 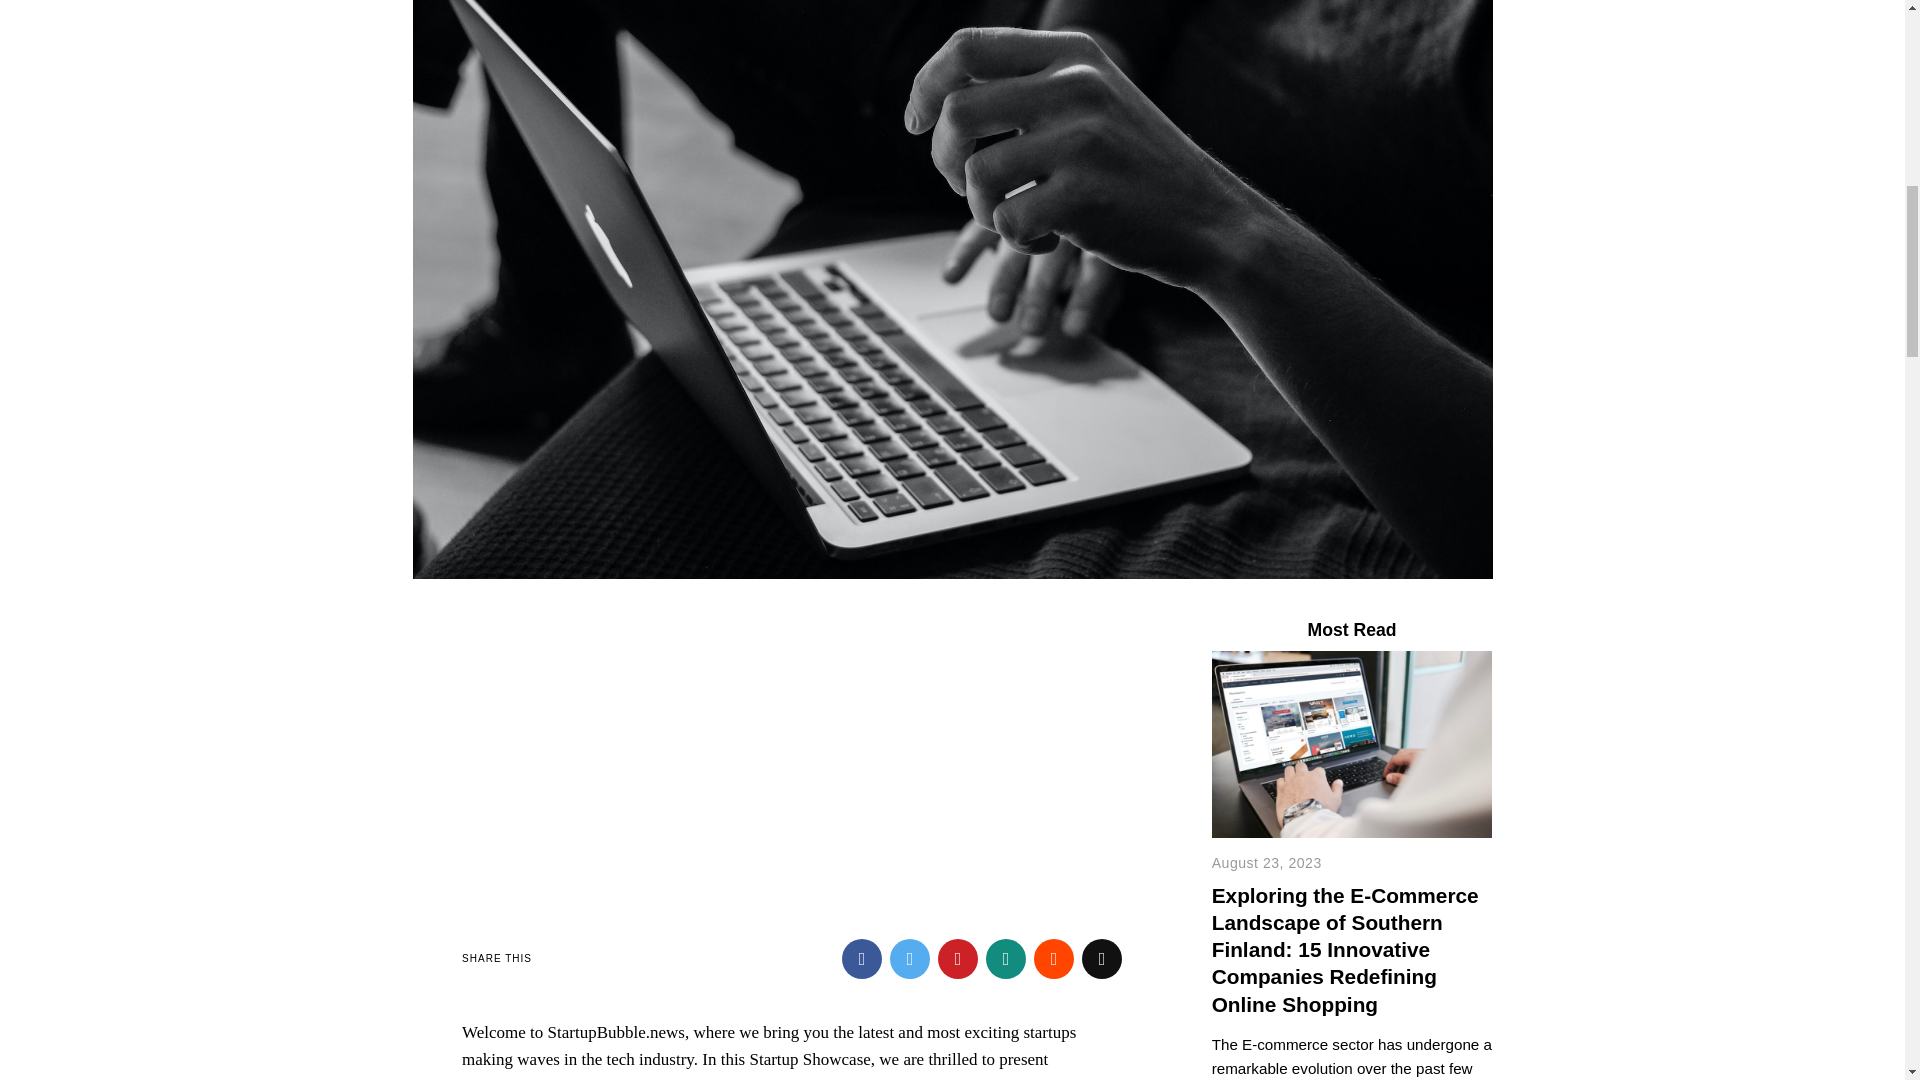 I want to click on Whatsapp, so click(x=1006, y=958).